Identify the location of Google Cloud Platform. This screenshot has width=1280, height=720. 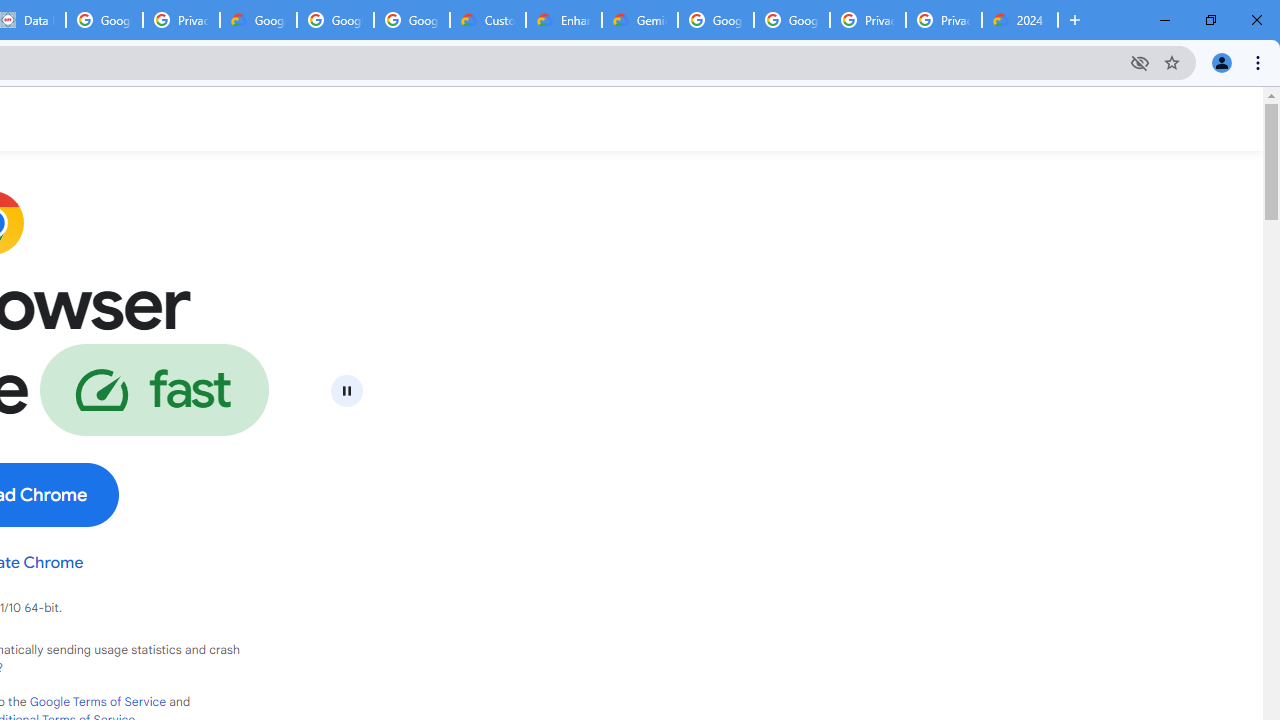
(791, 20).